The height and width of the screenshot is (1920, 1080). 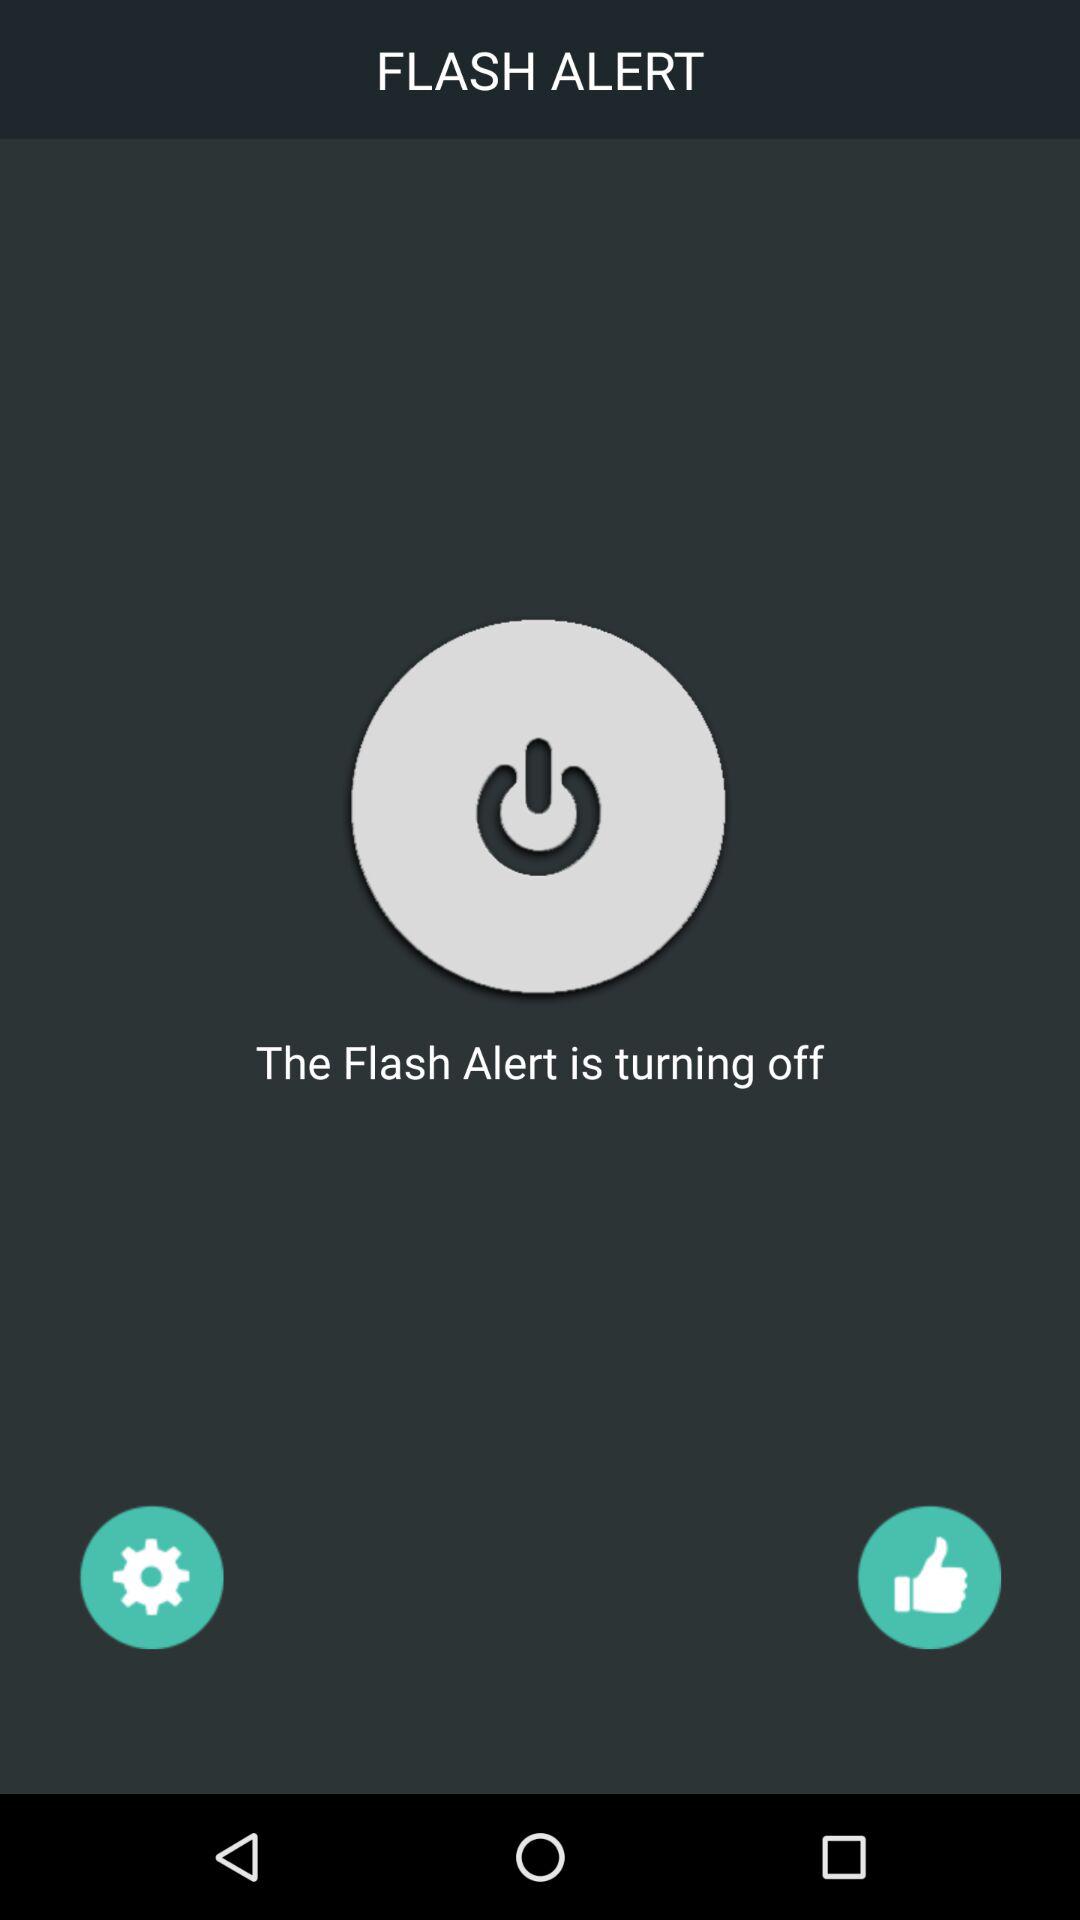 What do you see at coordinates (928, 1576) in the screenshot?
I see `launch icon at the bottom right corner` at bounding box center [928, 1576].